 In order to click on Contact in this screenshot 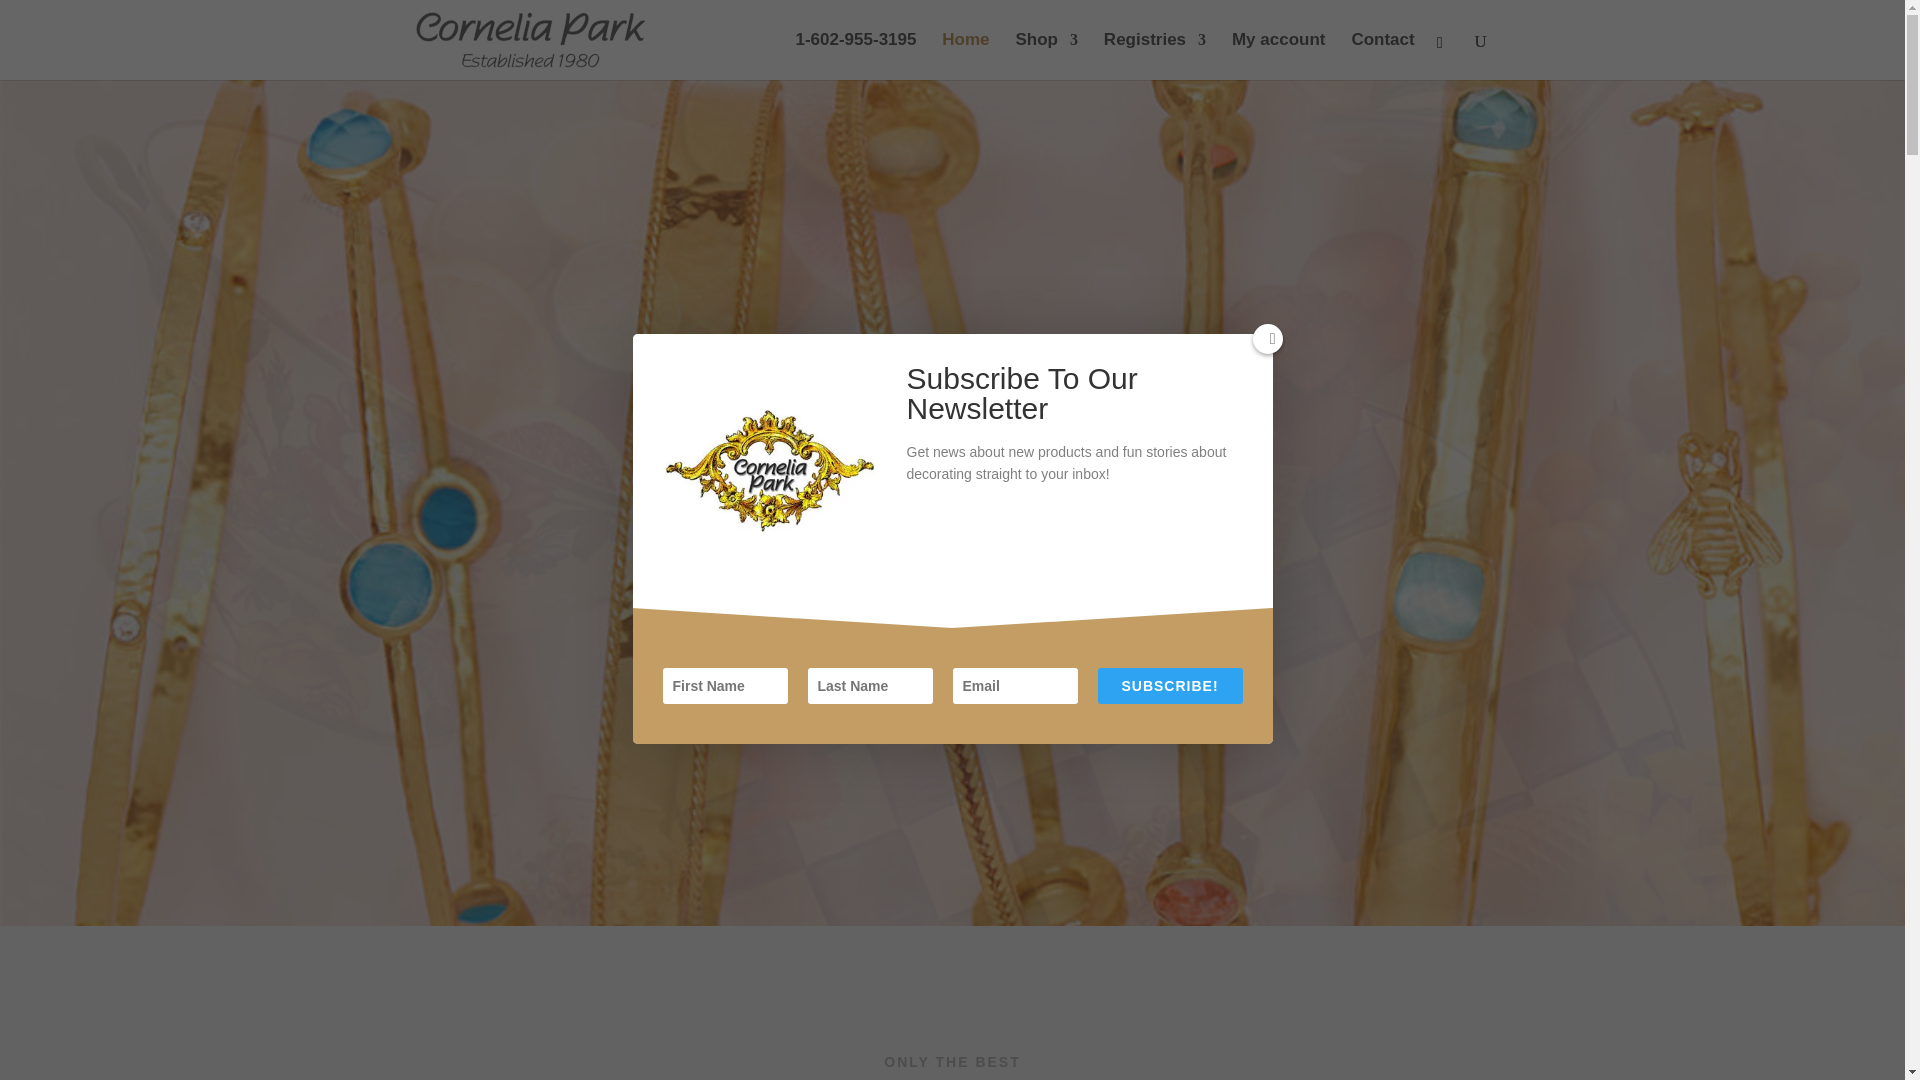, I will do `click(1382, 56)`.